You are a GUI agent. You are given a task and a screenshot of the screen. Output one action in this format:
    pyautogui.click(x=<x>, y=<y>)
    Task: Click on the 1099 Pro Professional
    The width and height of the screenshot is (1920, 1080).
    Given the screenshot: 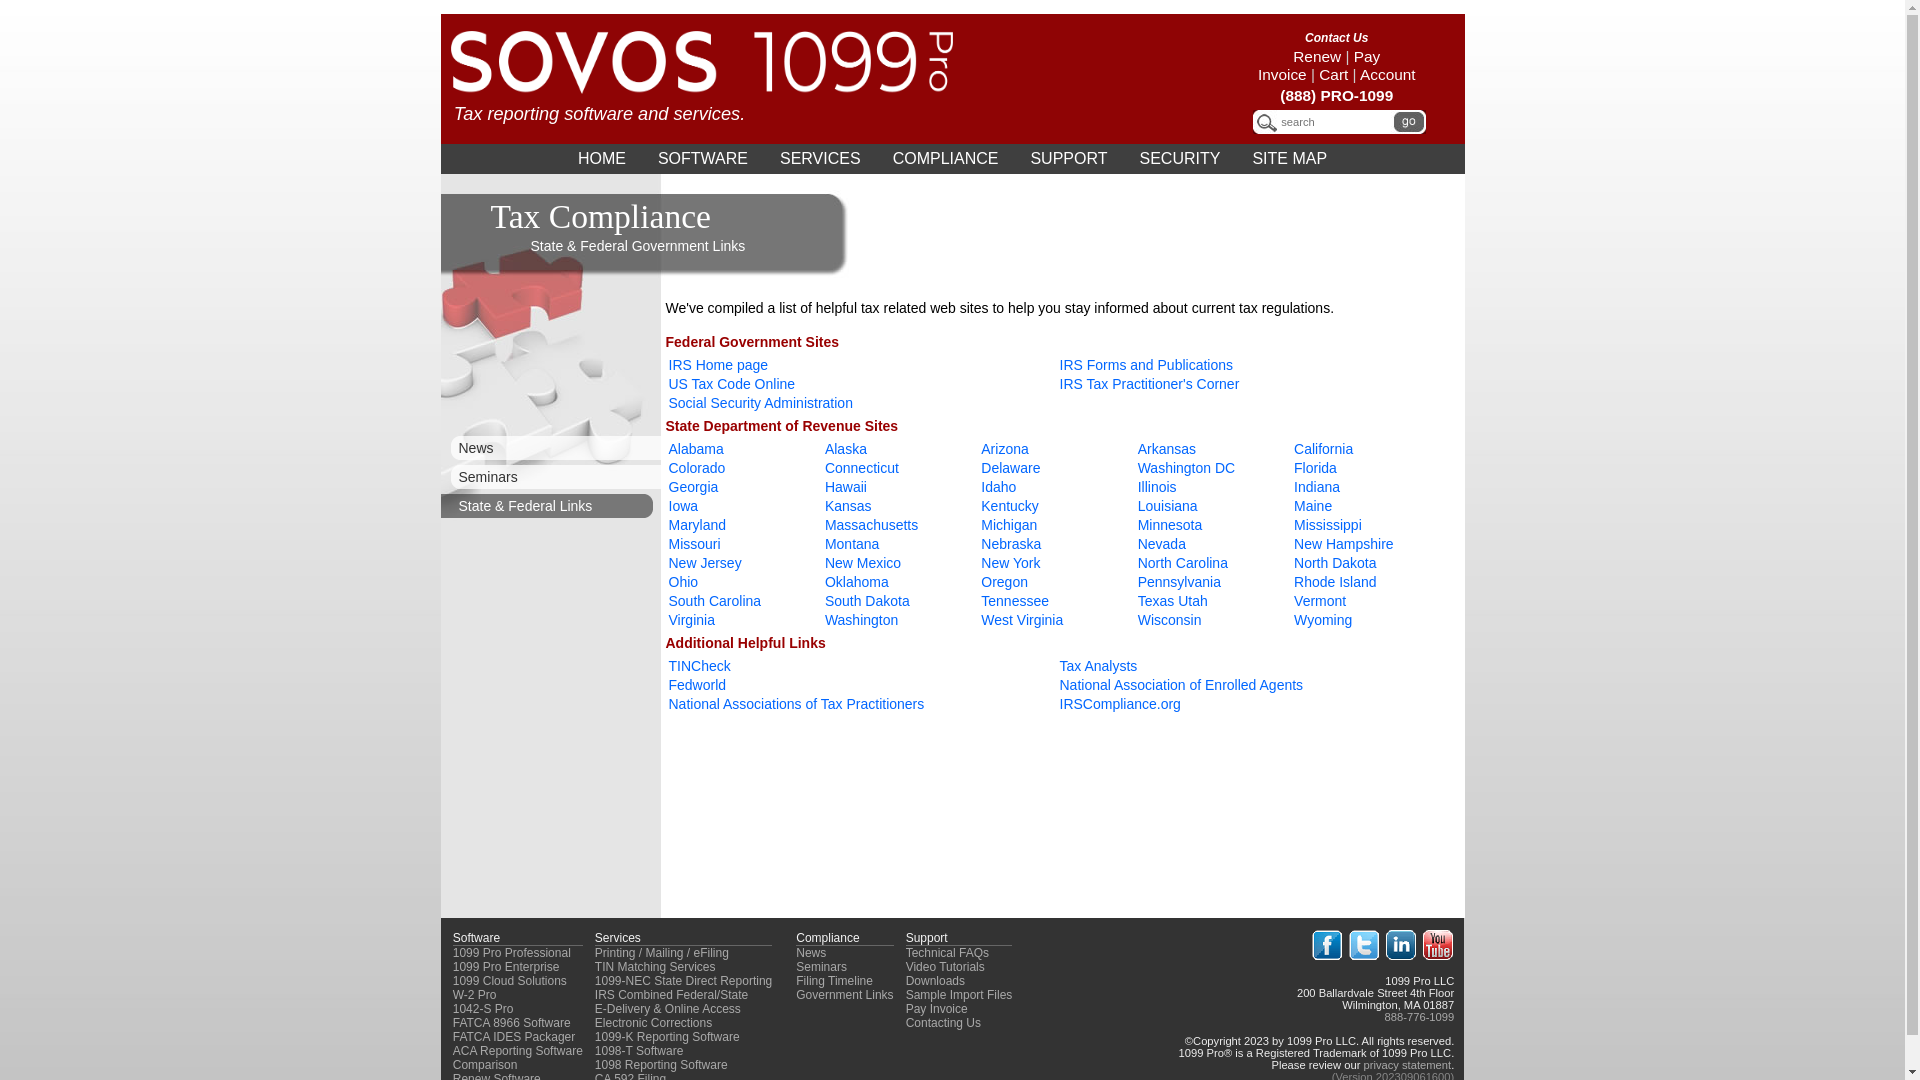 What is the action you would take?
    pyautogui.click(x=512, y=953)
    